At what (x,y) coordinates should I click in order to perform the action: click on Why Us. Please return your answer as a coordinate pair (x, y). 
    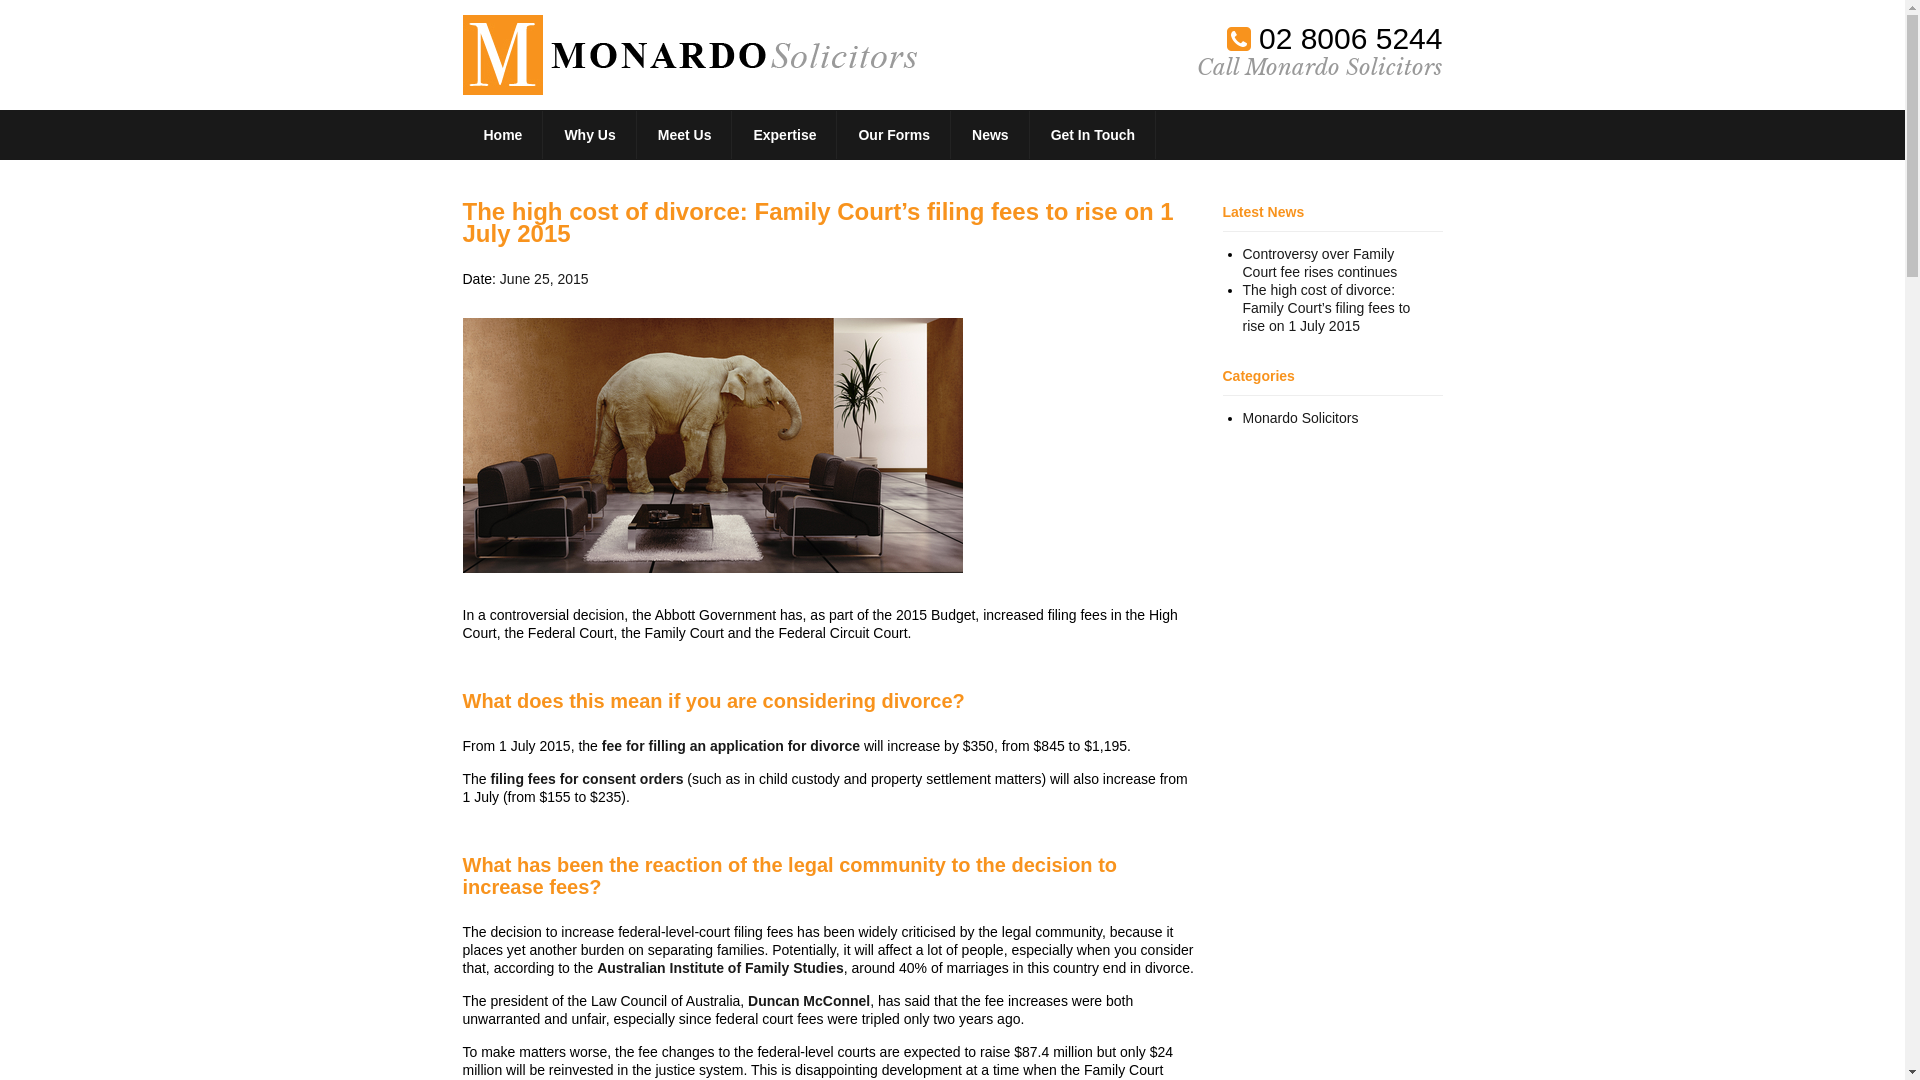
    Looking at the image, I should click on (590, 135).